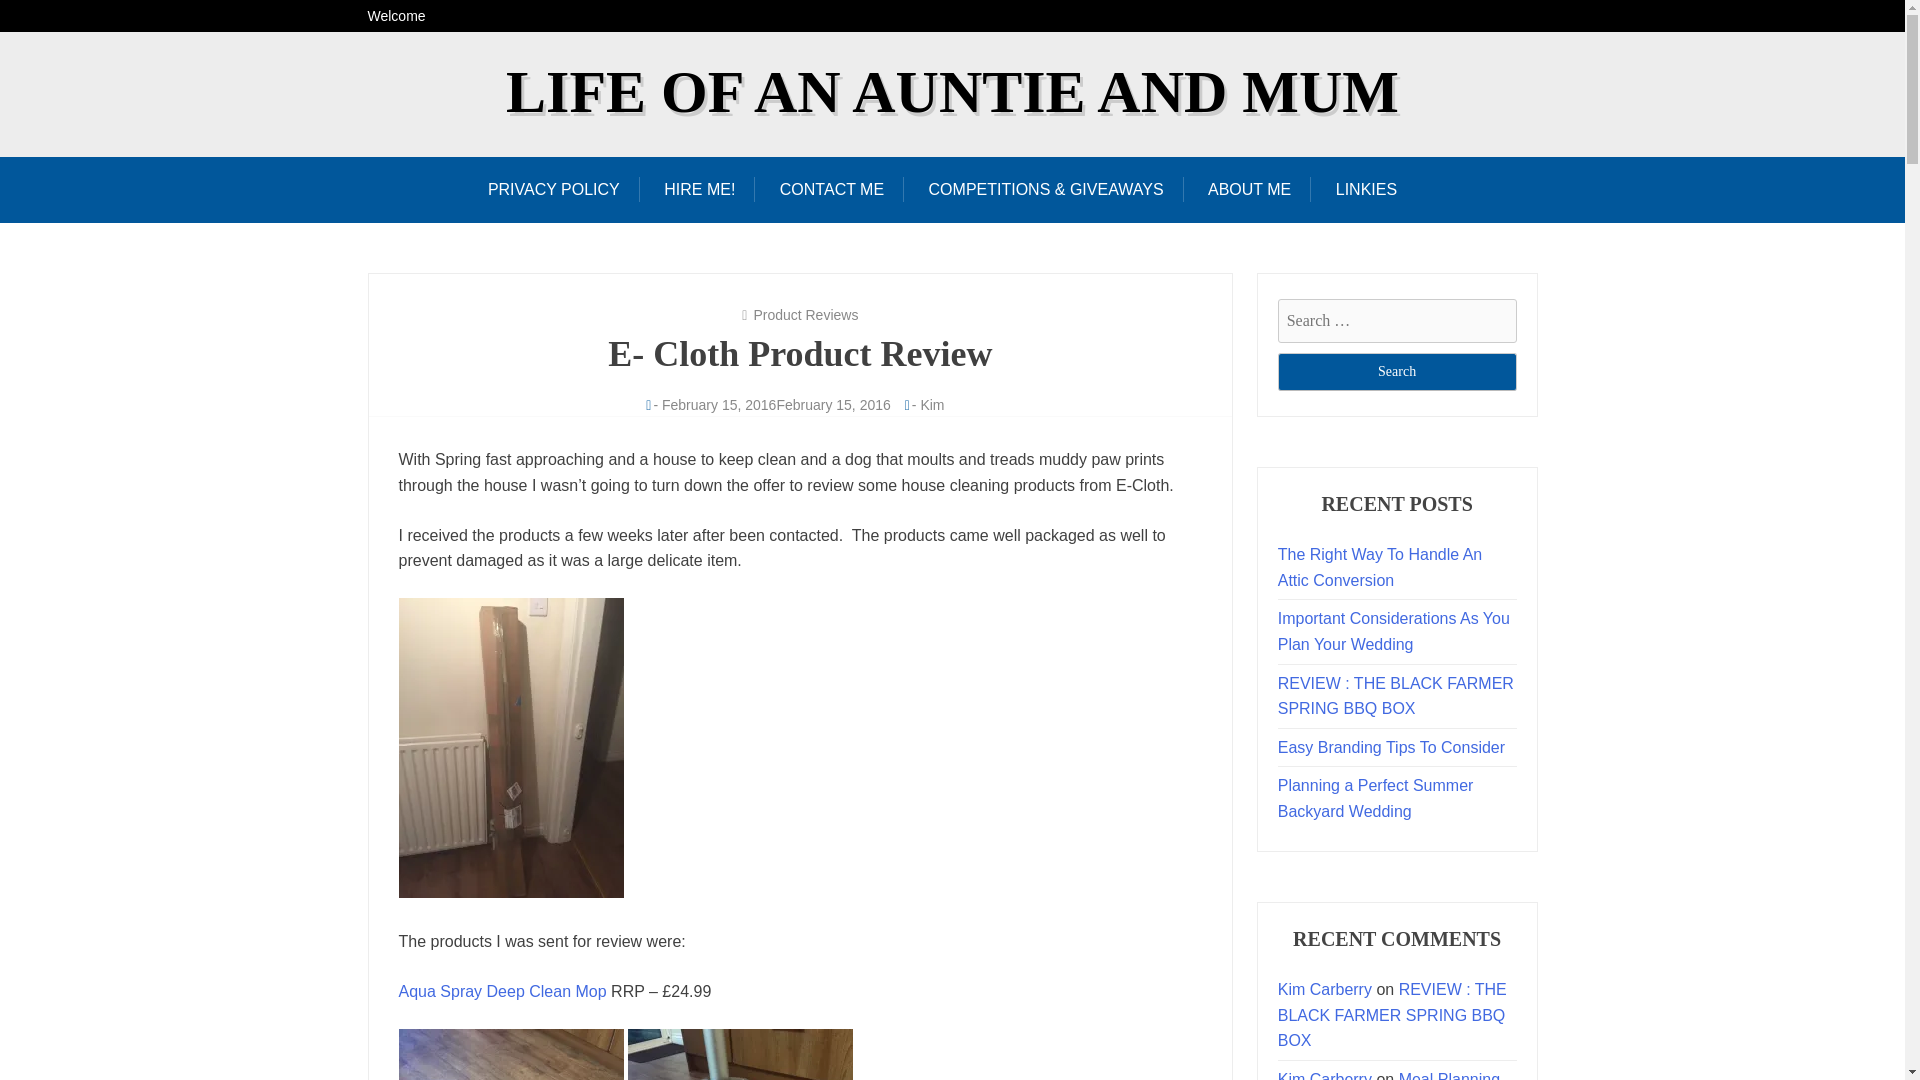 The height and width of the screenshot is (1080, 1920). Describe the element at coordinates (1397, 372) in the screenshot. I see `Search` at that location.